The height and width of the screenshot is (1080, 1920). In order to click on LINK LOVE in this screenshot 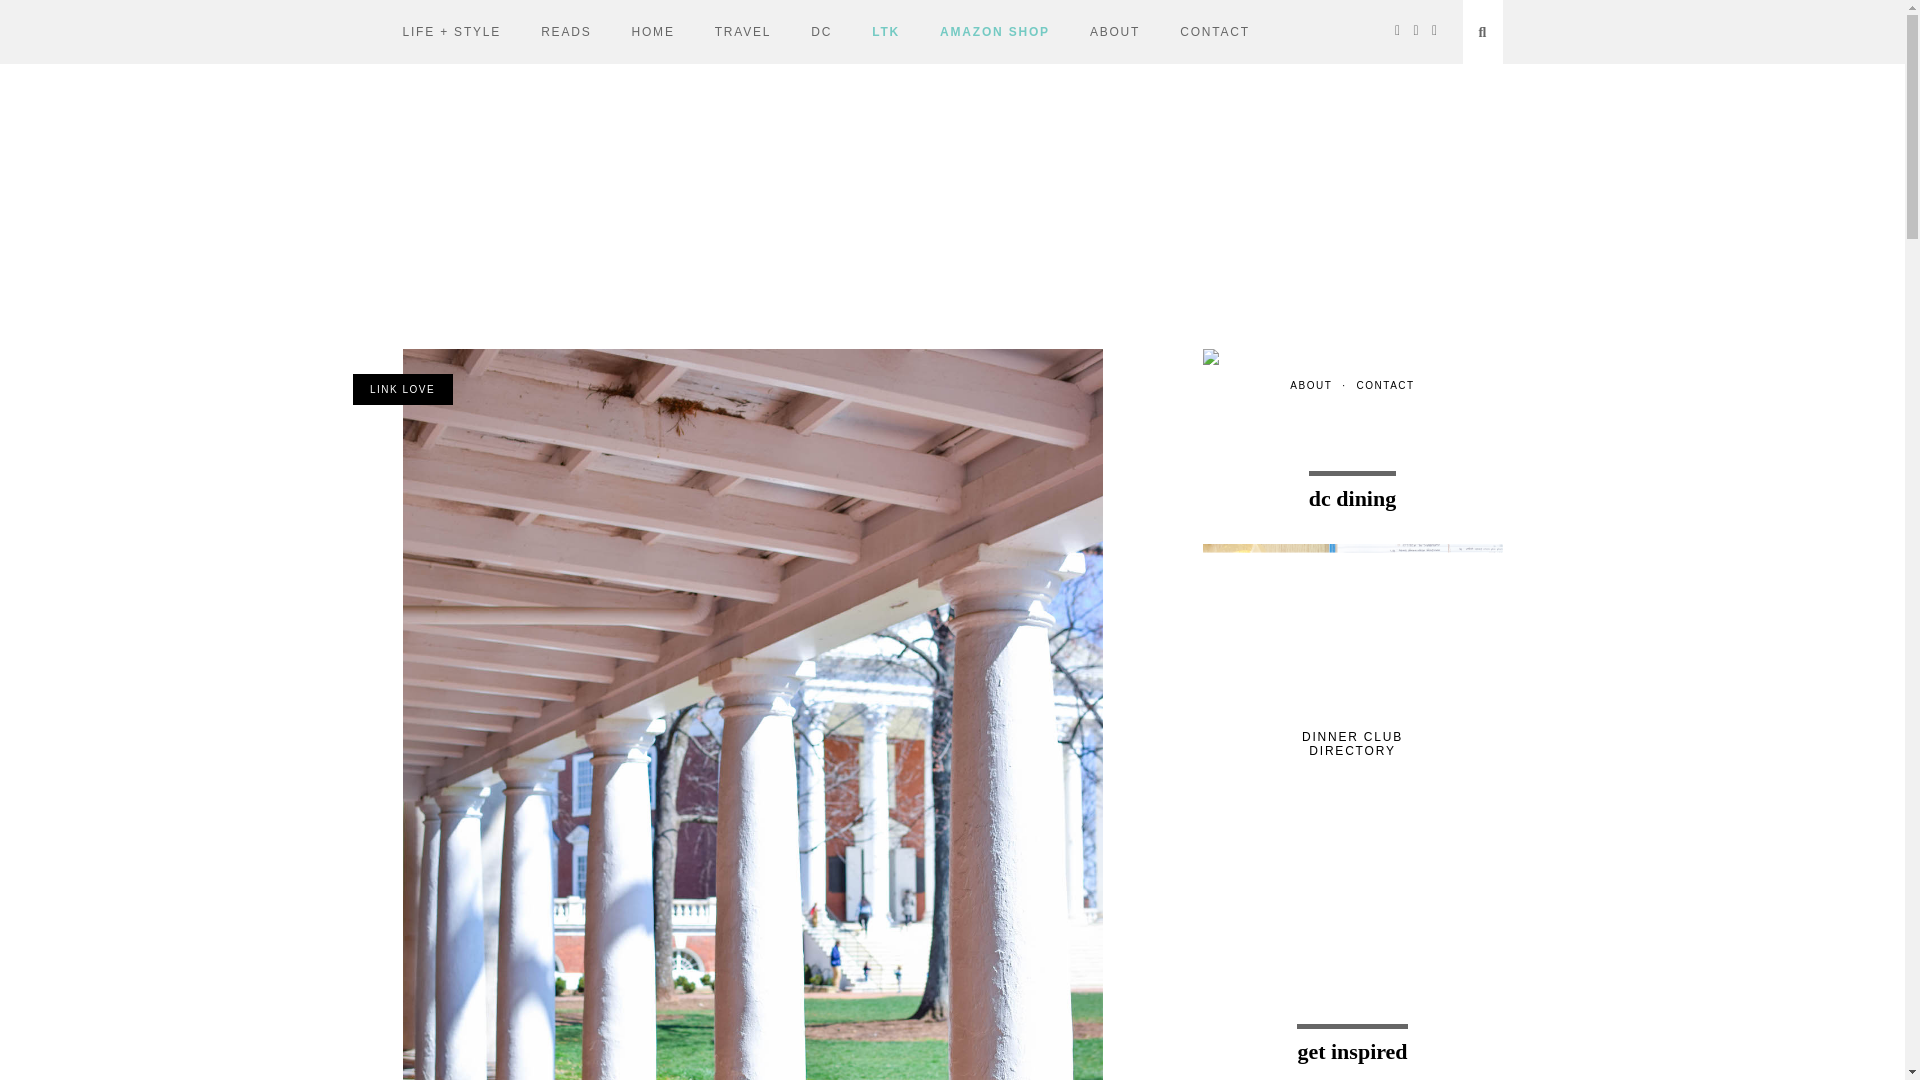, I will do `click(401, 389)`.